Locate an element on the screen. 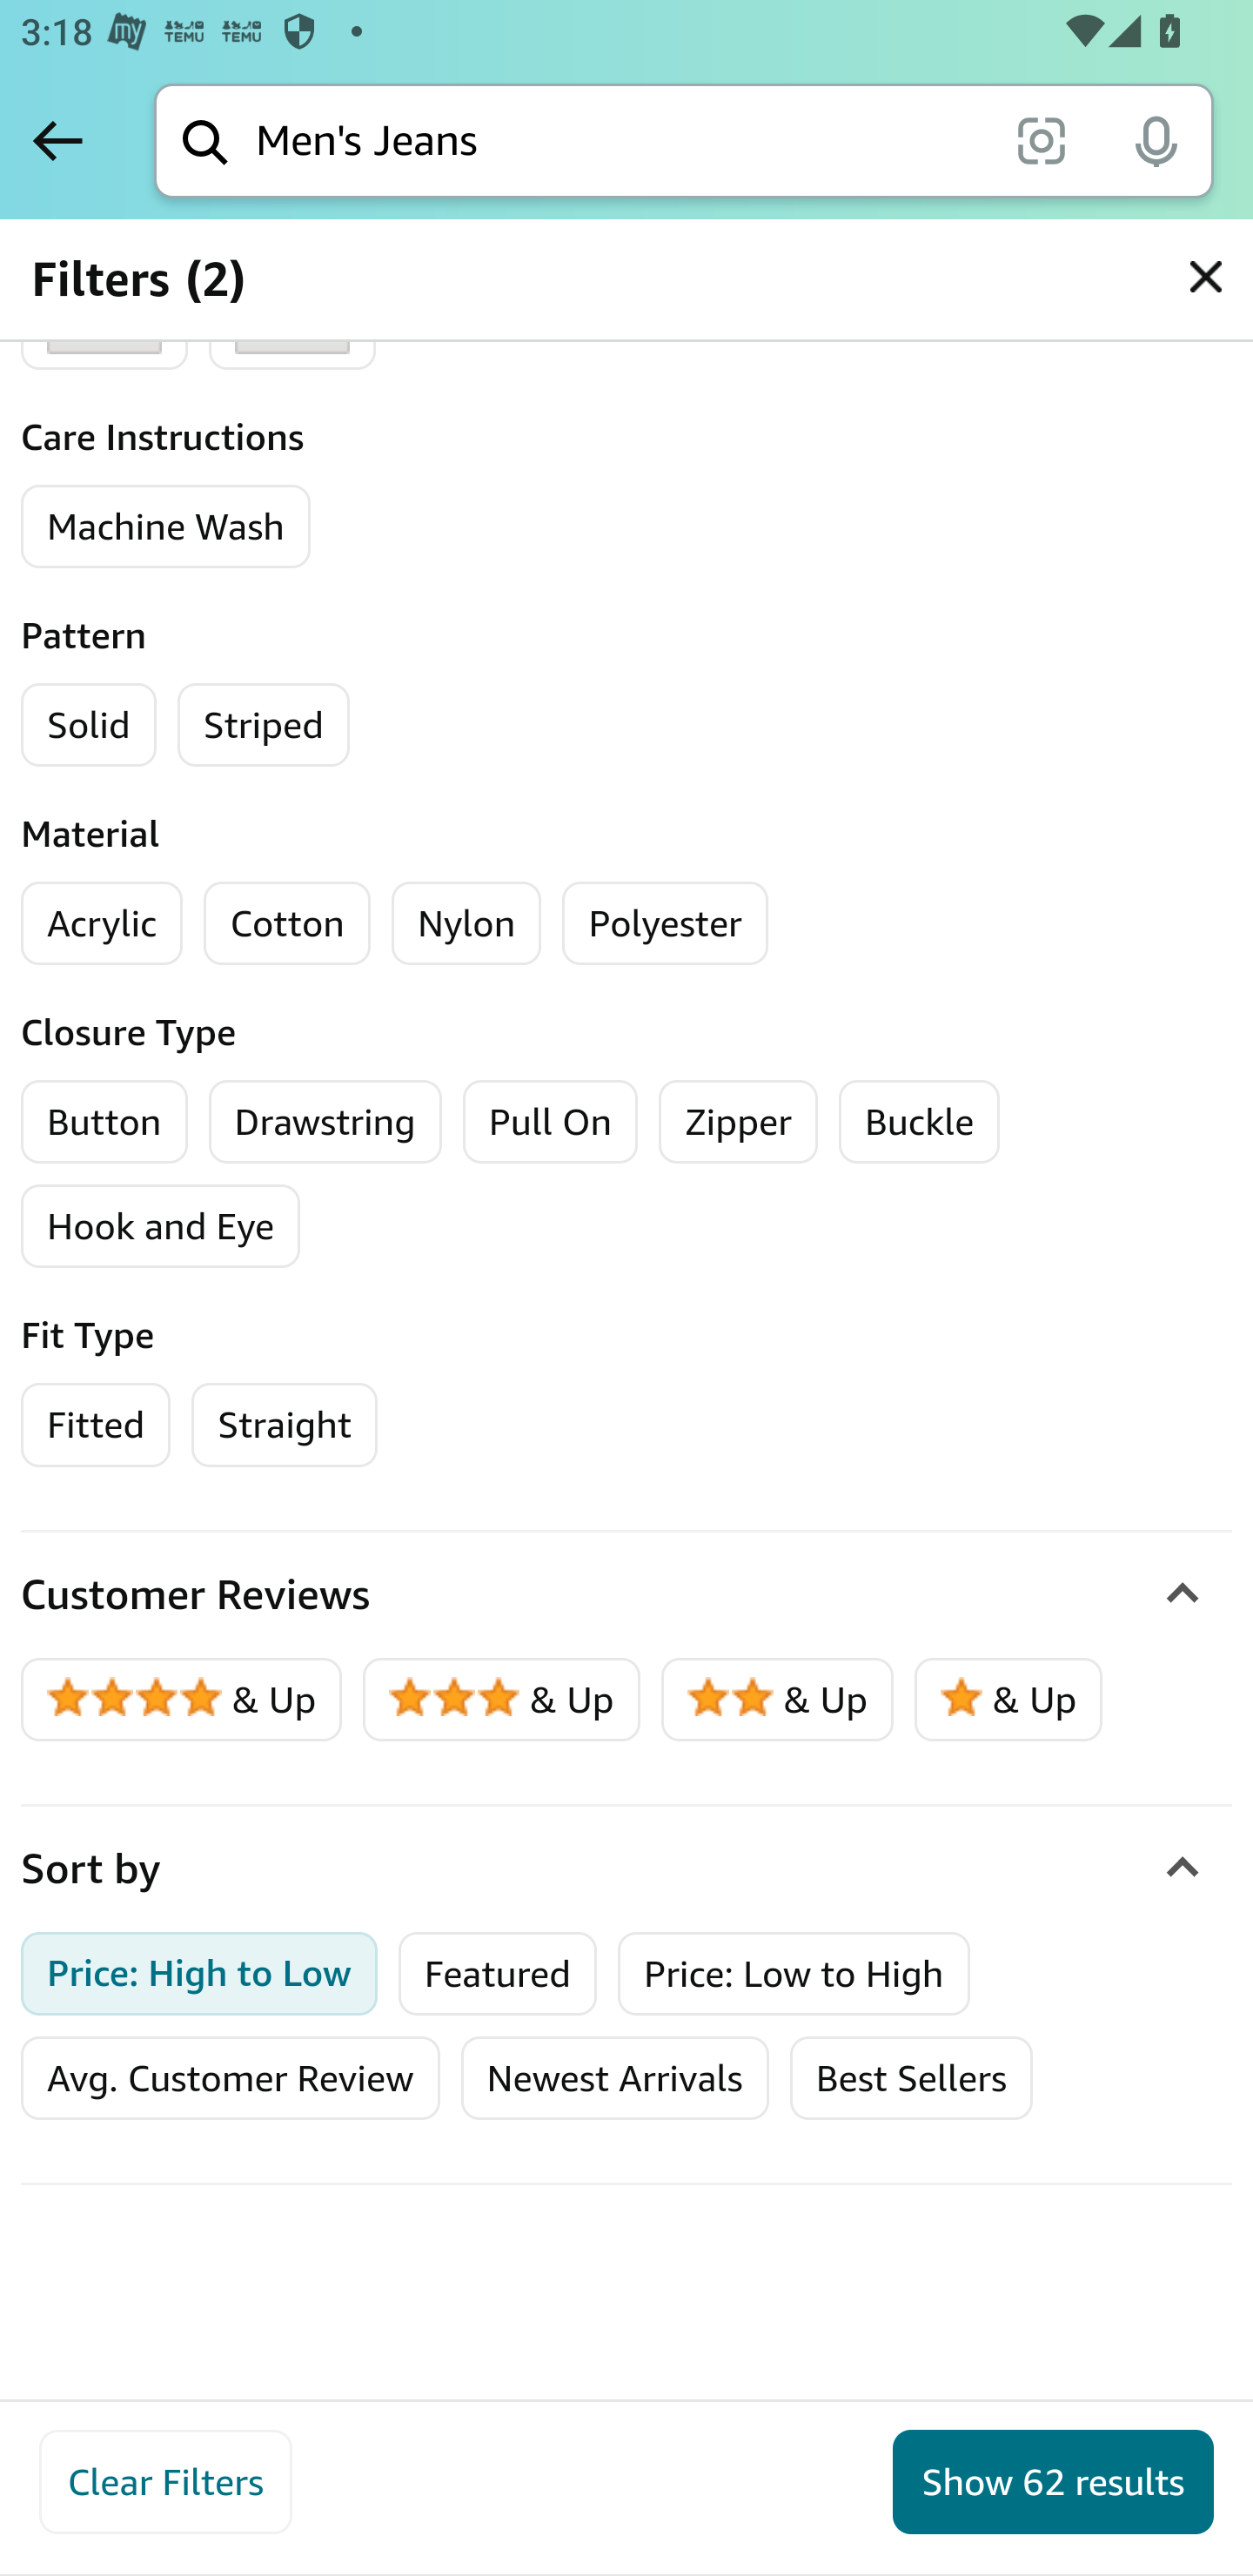 This screenshot has width=1253, height=2576. Sort by is located at coordinates (626, 1868).